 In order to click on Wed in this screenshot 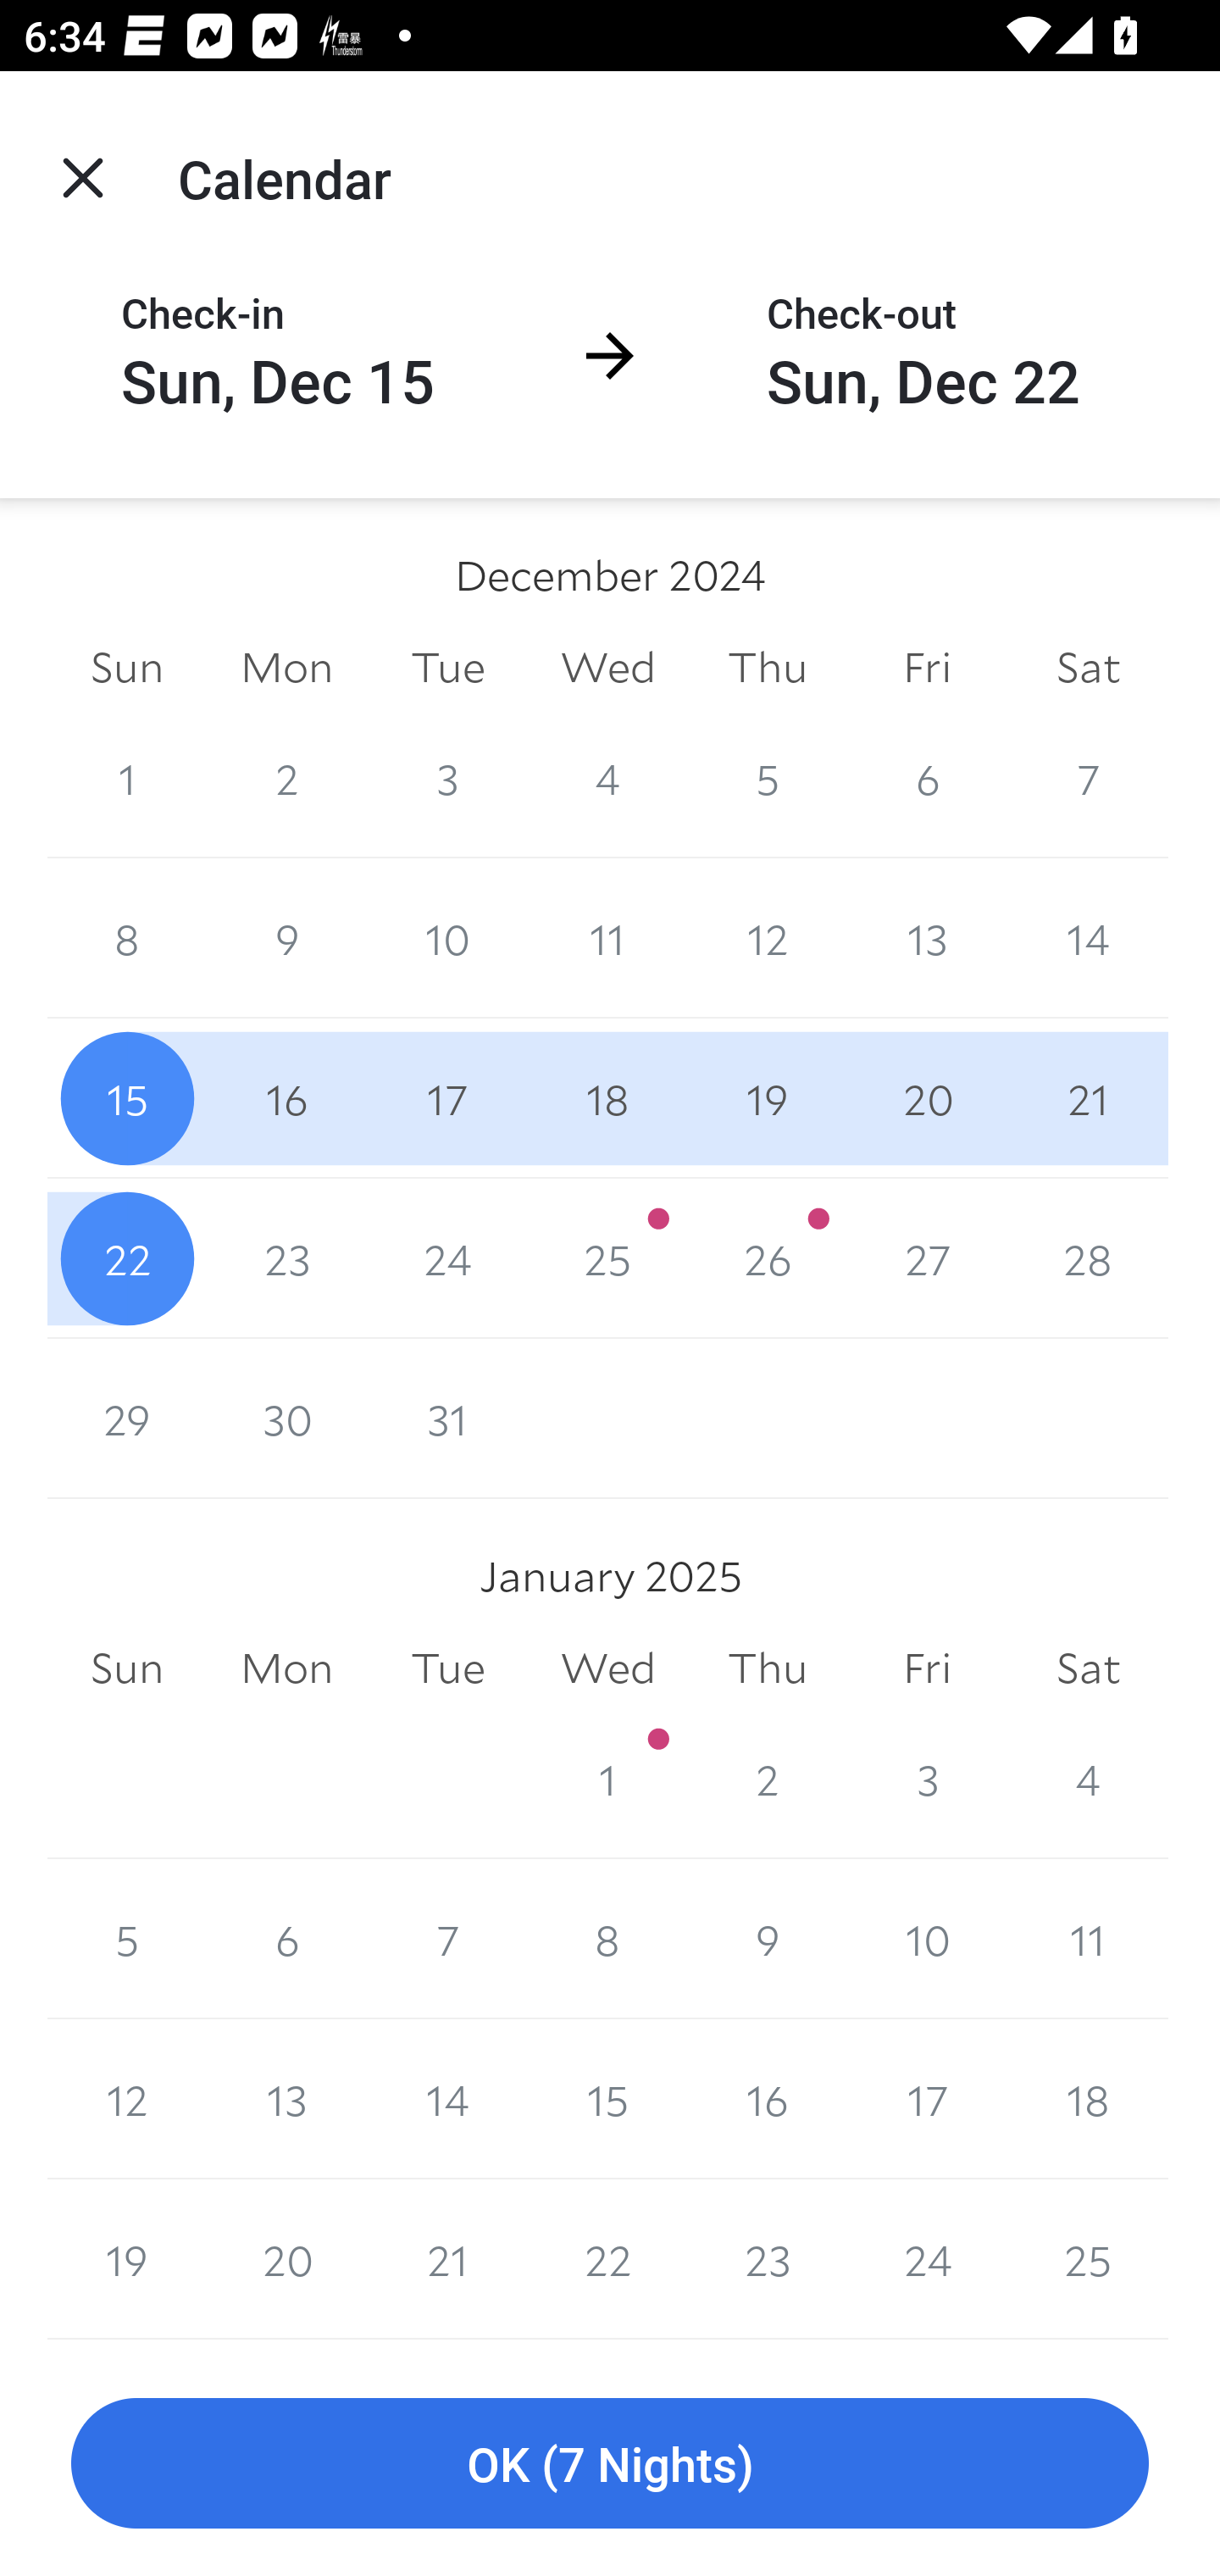, I will do `click(608, 666)`.